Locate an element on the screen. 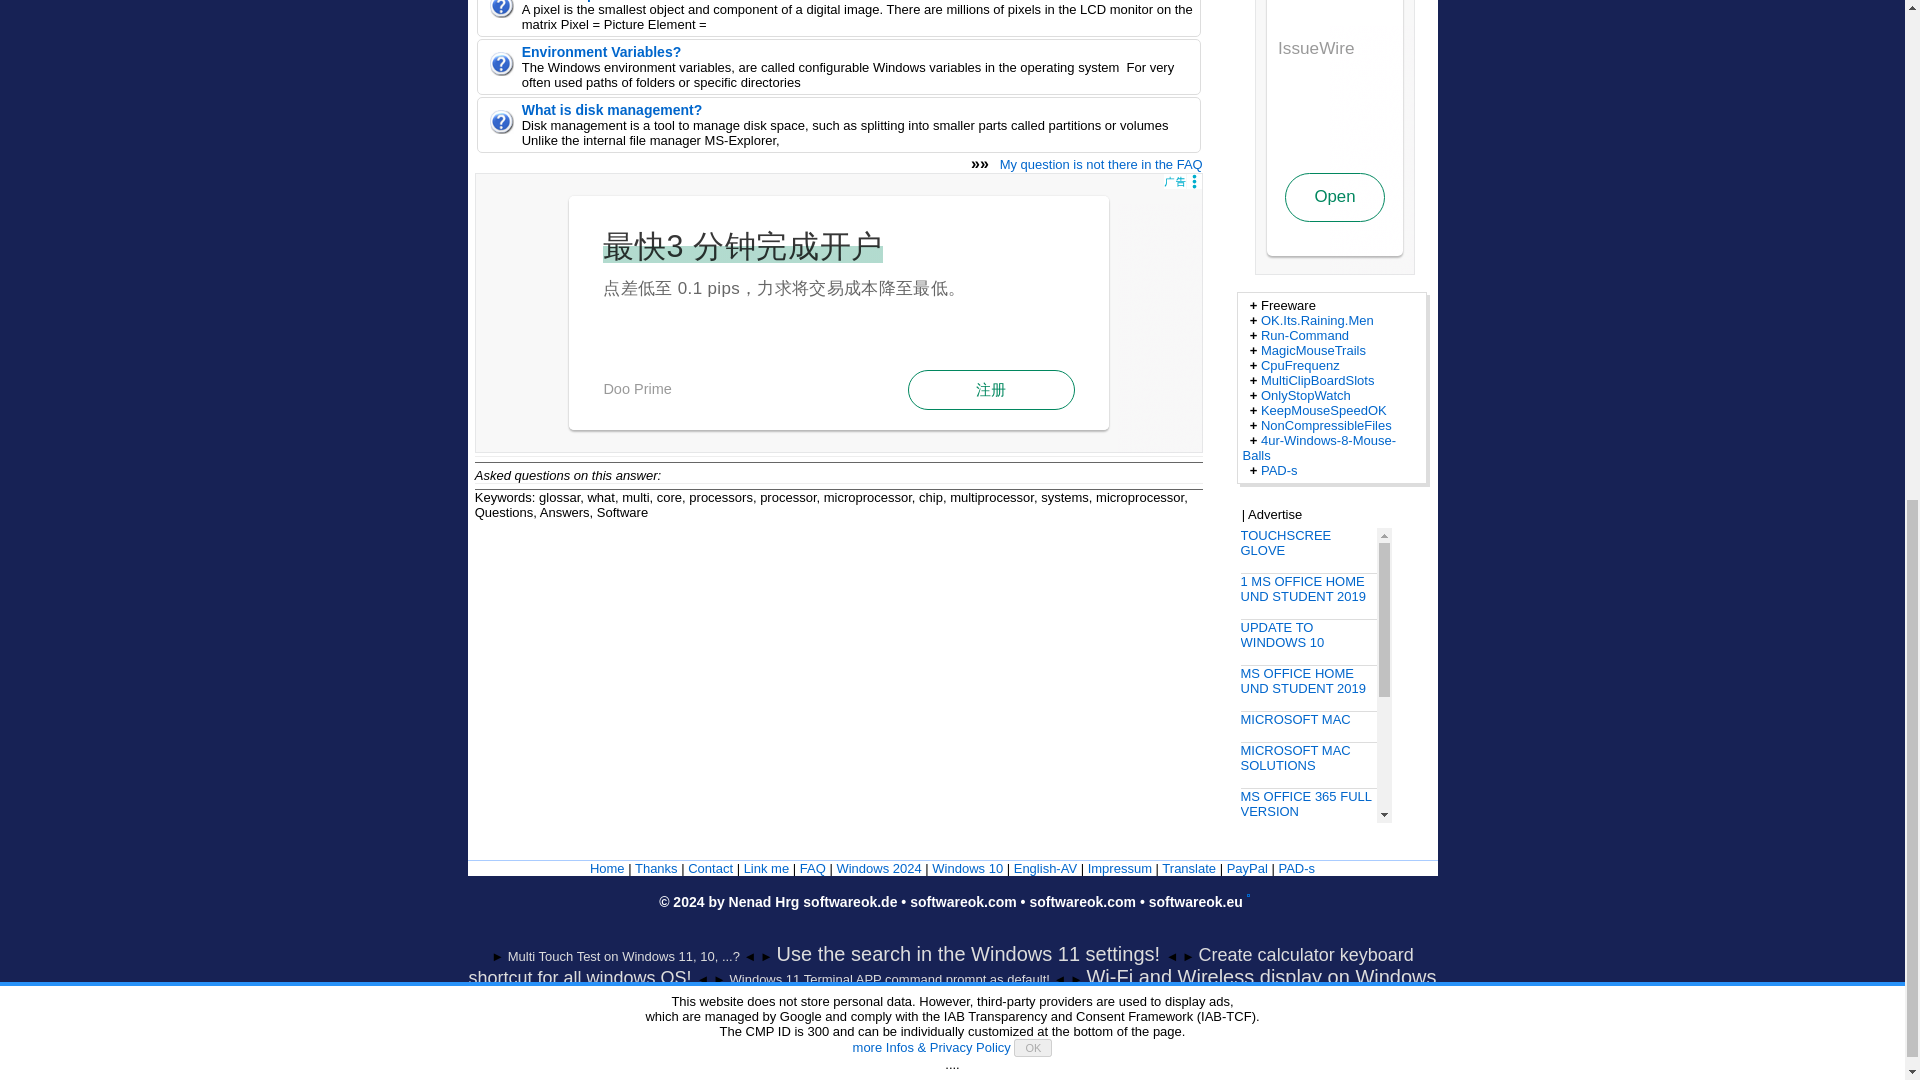 This screenshot has height=1080, width=1920. Asked questions on this answer: is located at coordinates (567, 474).